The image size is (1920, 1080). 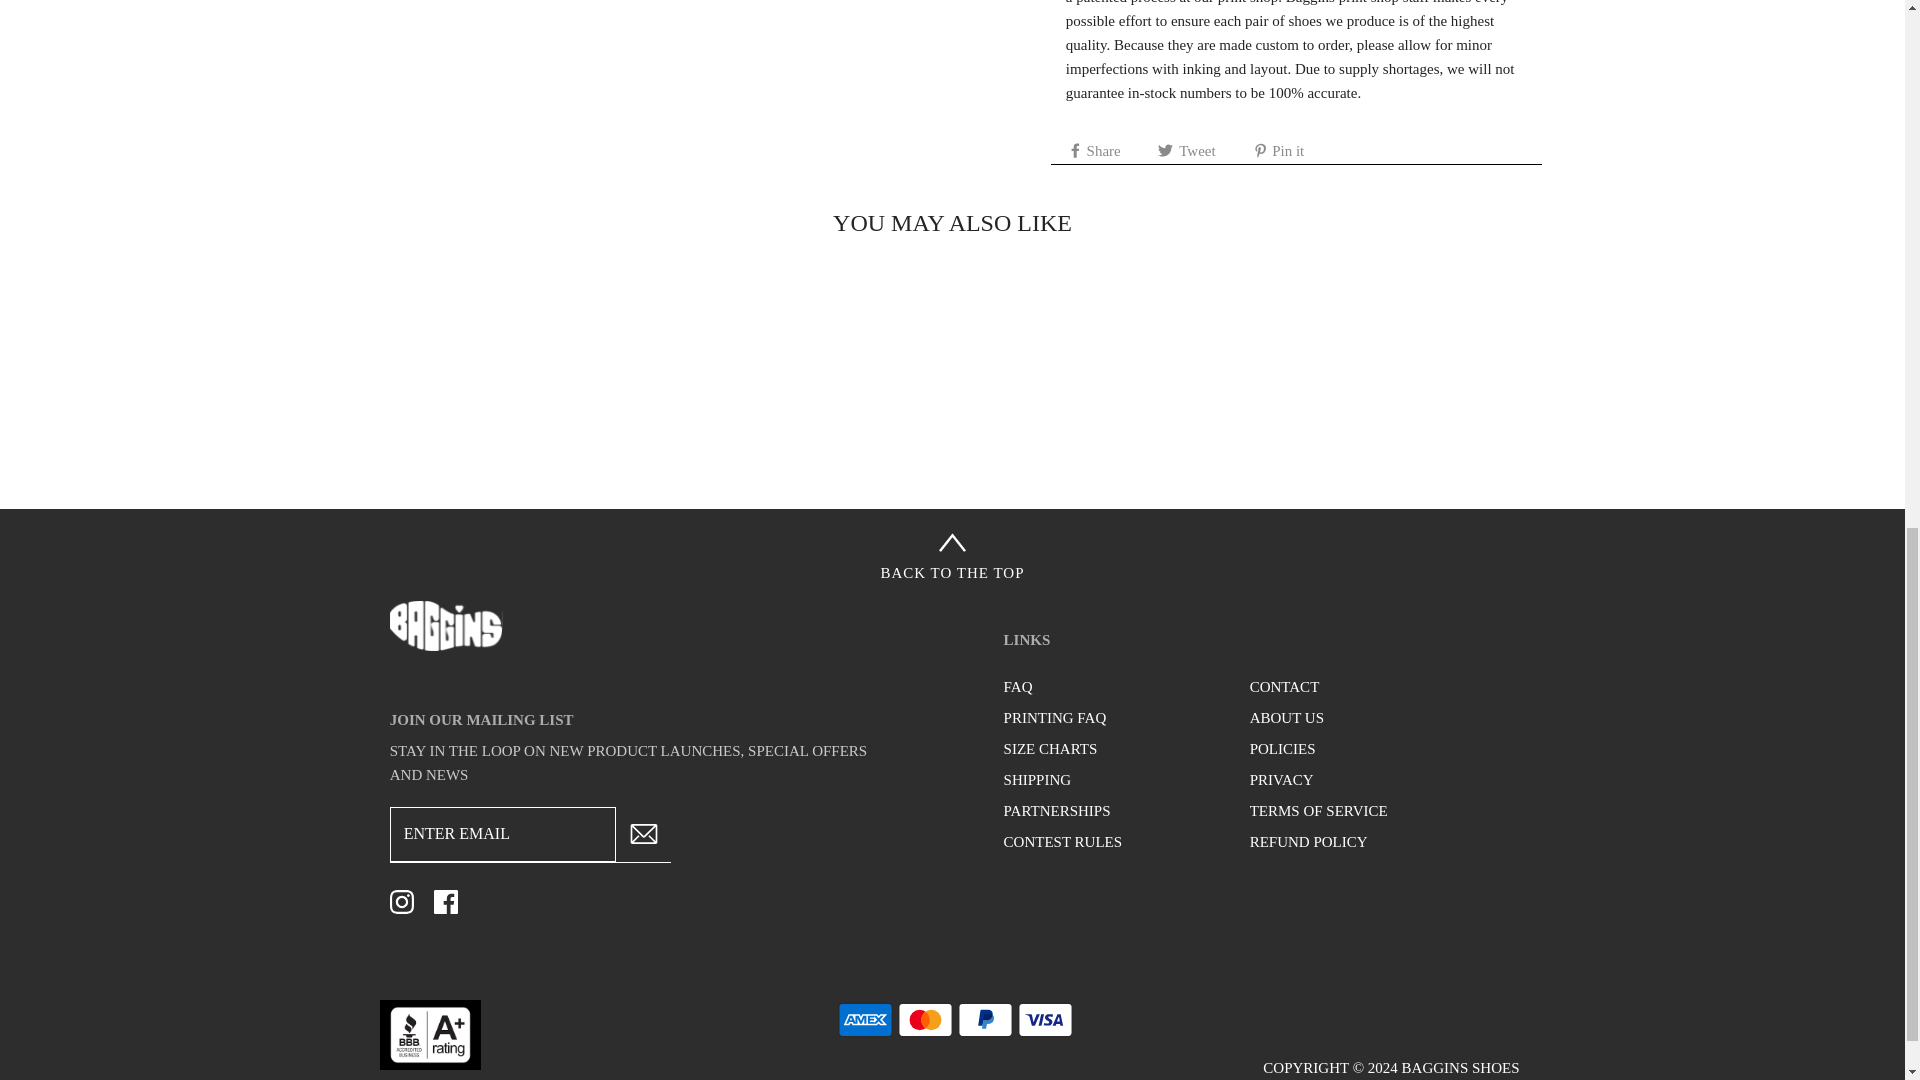 What do you see at coordinates (402, 901) in the screenshot?
I see `INSTAGRAM ICON` at bounding box center [402, 901].